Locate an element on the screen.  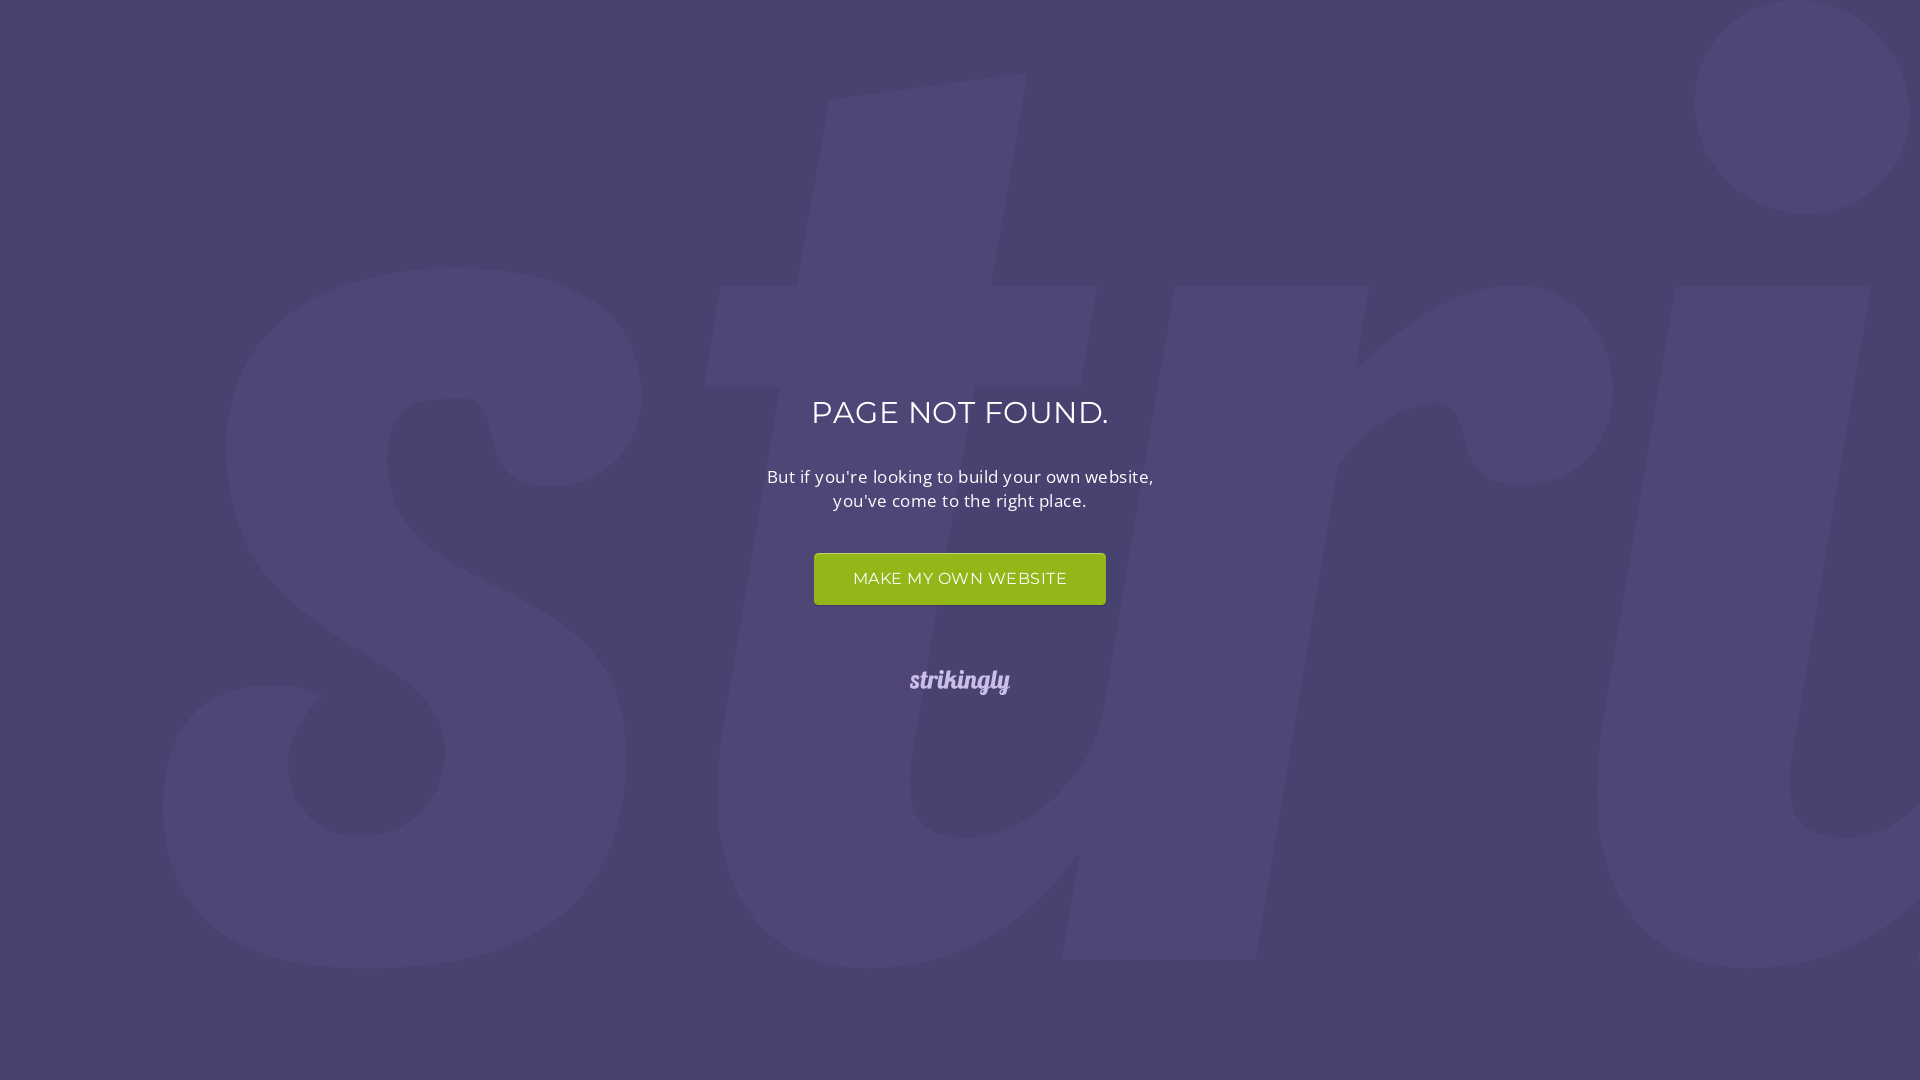
MAKE MY OWN WEBSITE is located at coordinates (960, 579).